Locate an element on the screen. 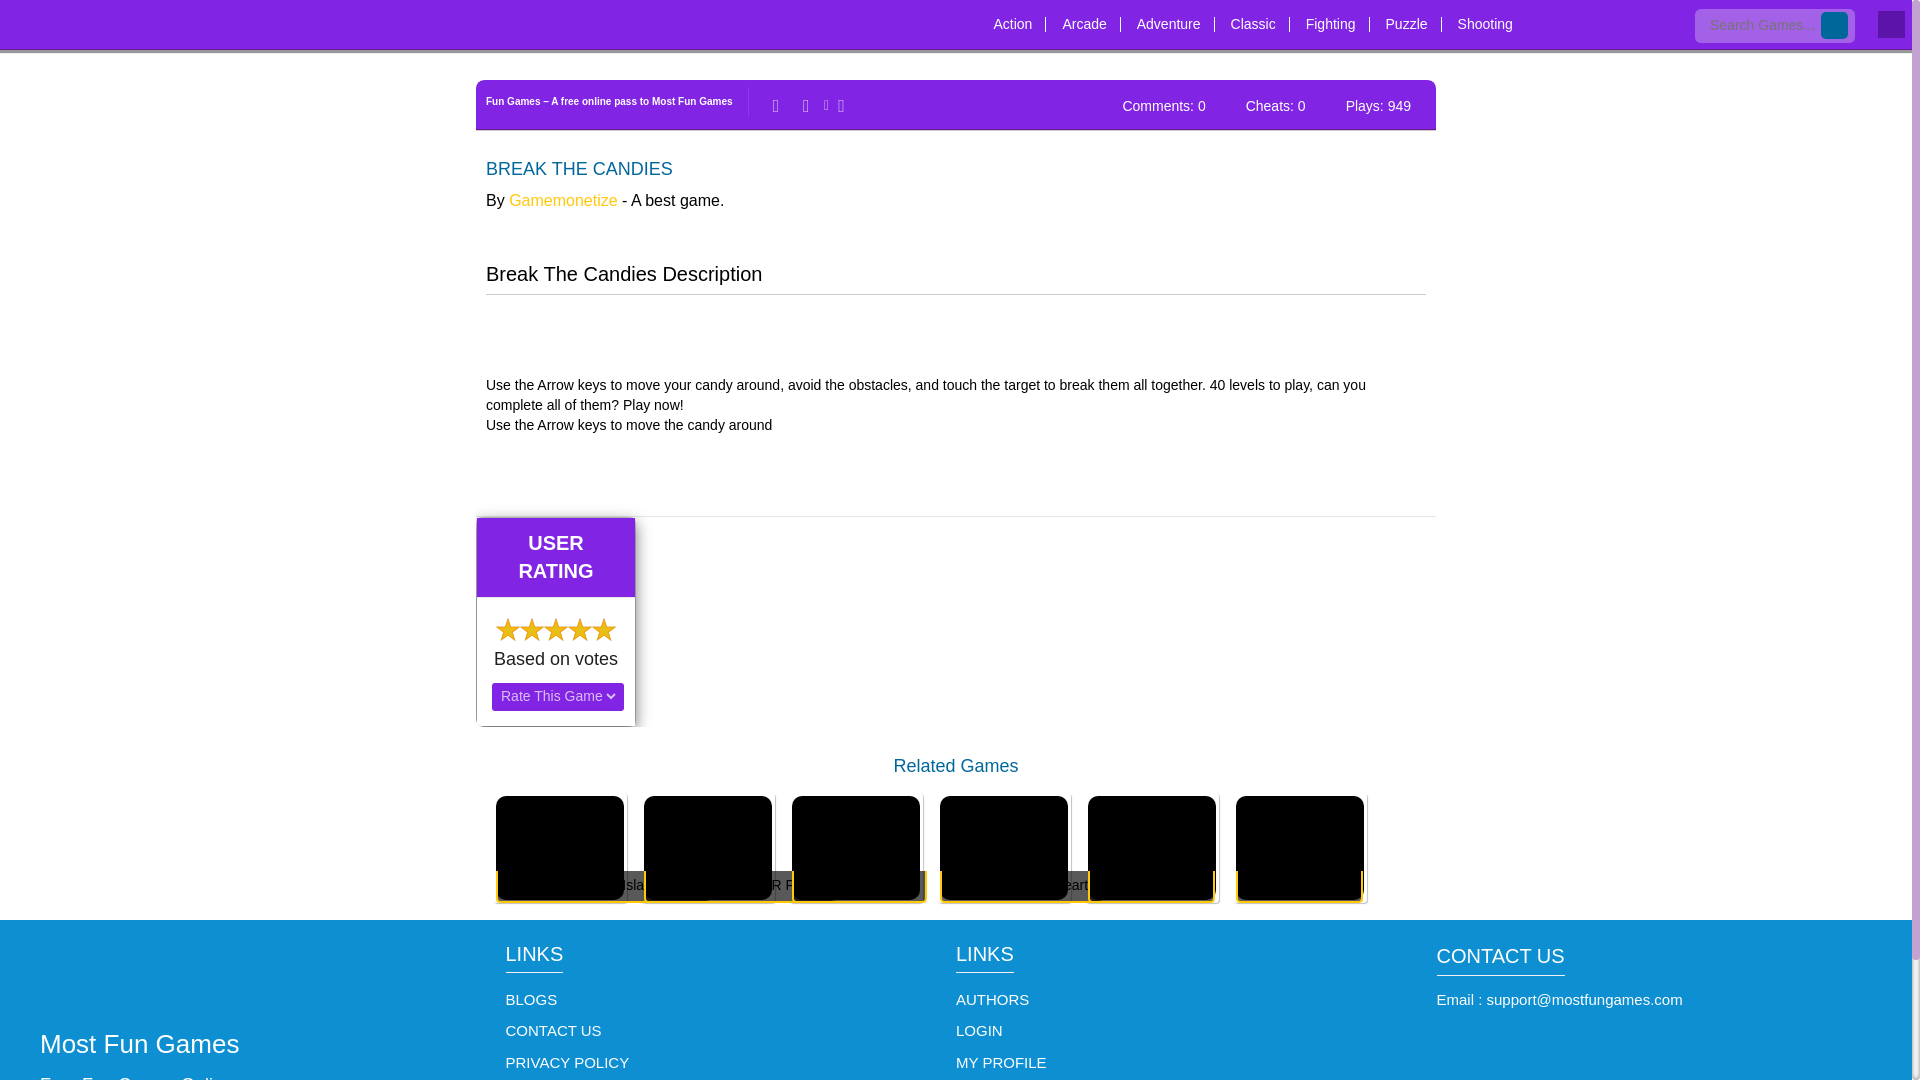  Action is located at coordinates (1012, 17).